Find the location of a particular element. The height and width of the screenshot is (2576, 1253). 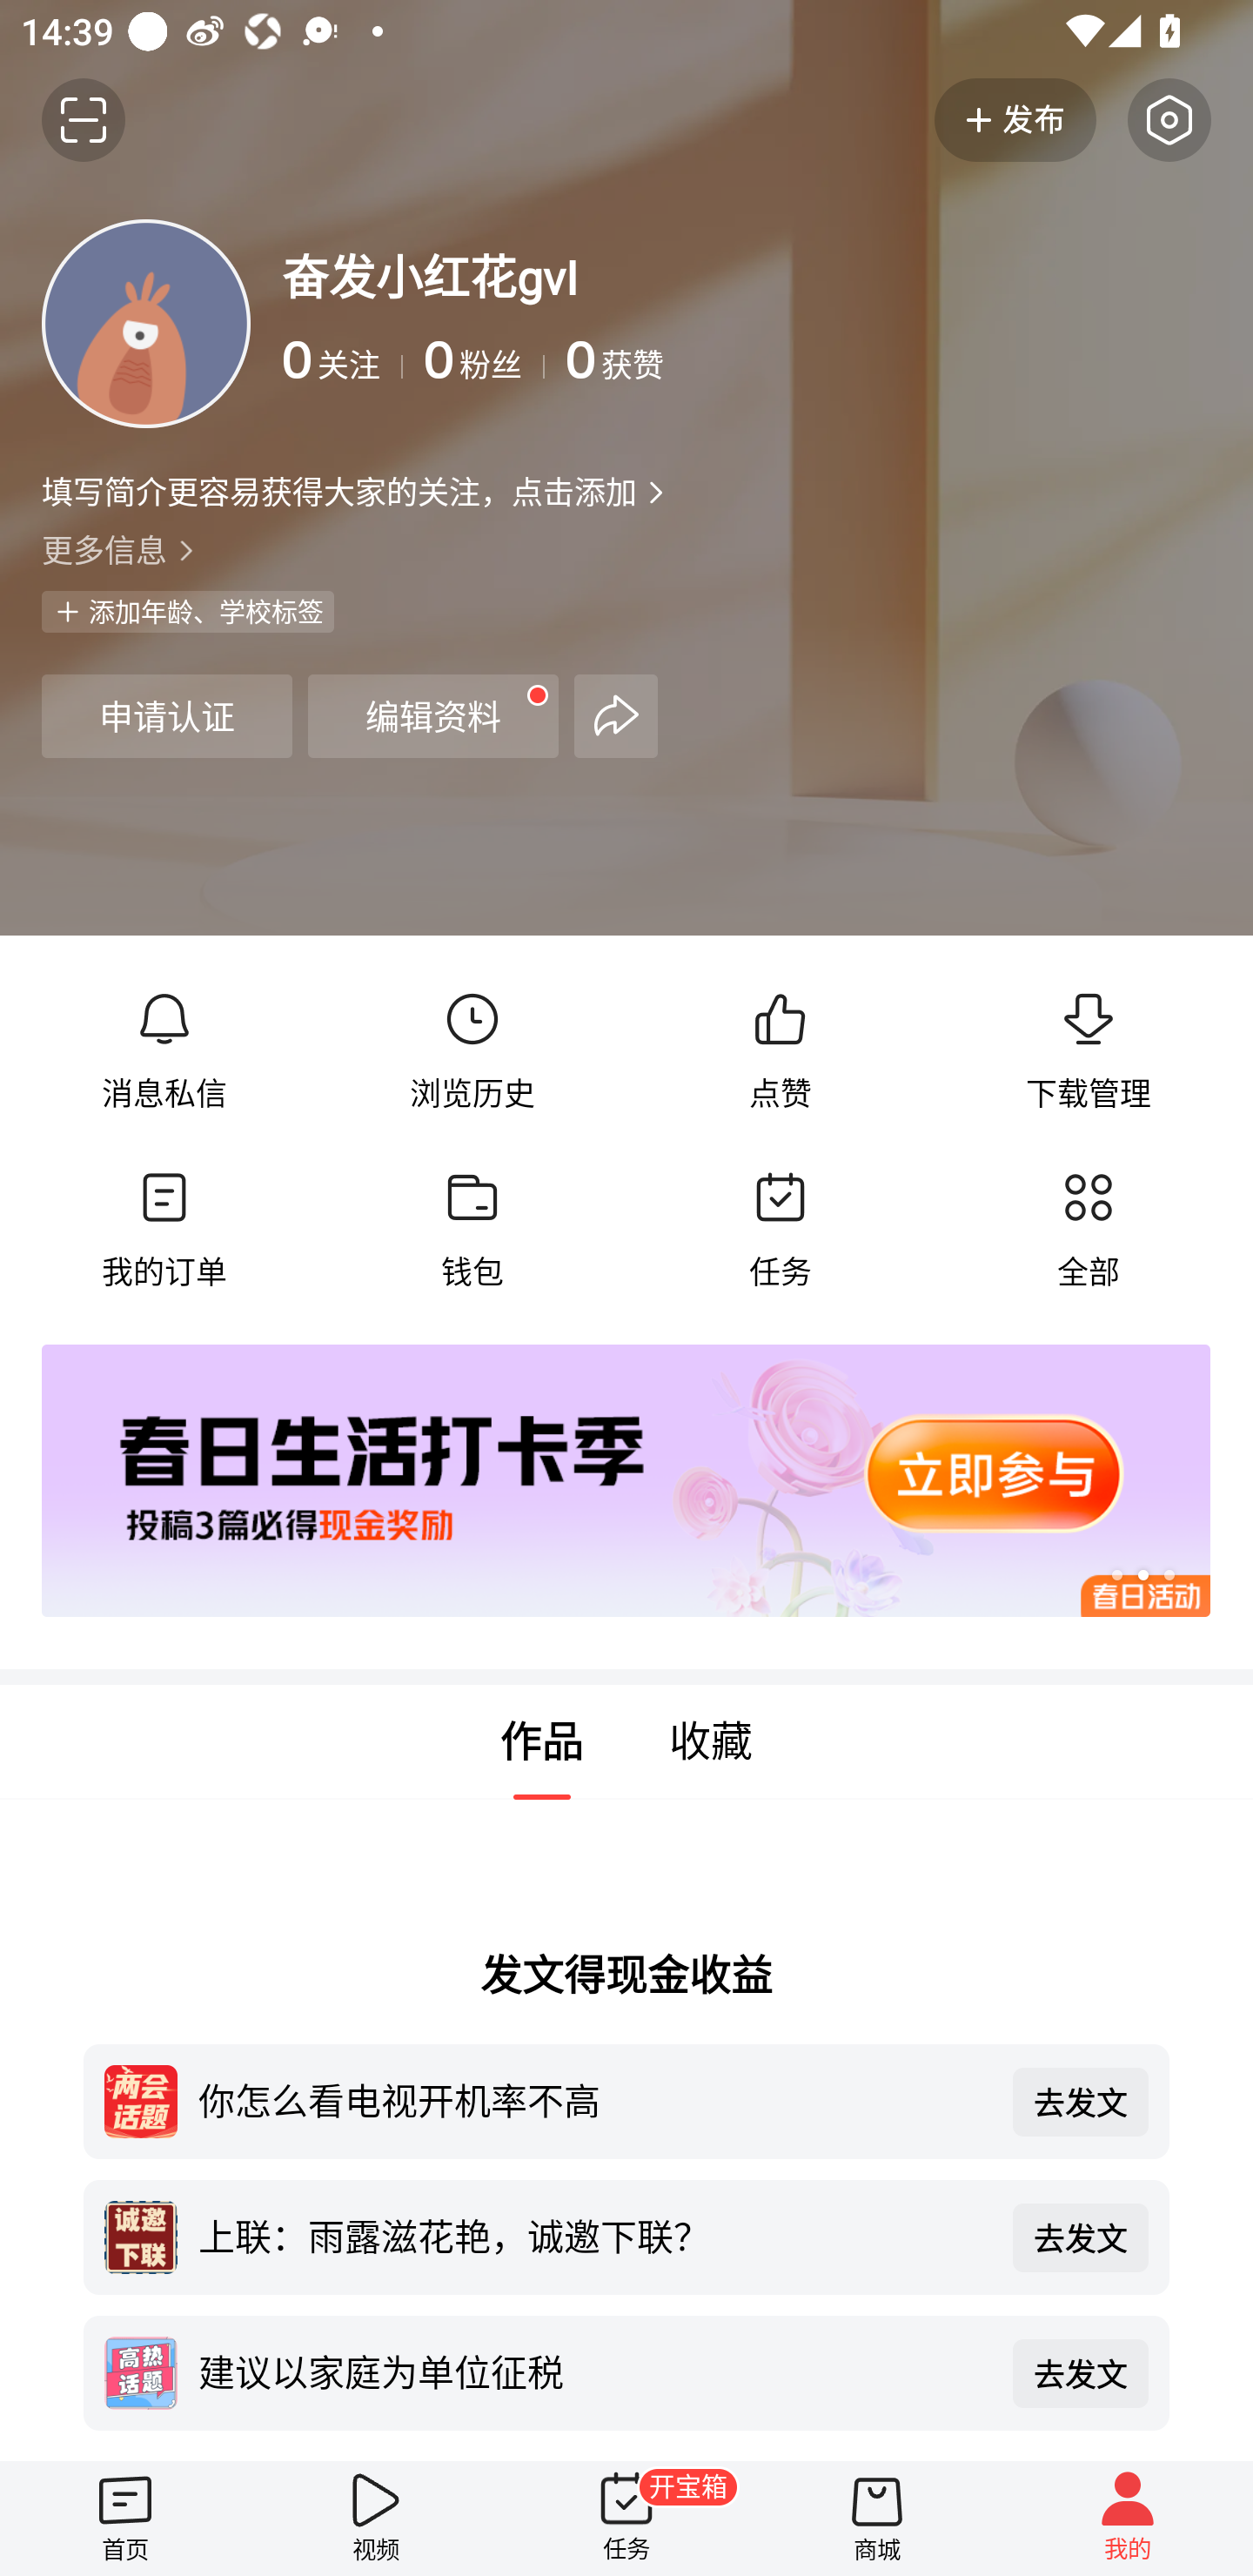

下载管理 is located at coordinates (1088, 1051).